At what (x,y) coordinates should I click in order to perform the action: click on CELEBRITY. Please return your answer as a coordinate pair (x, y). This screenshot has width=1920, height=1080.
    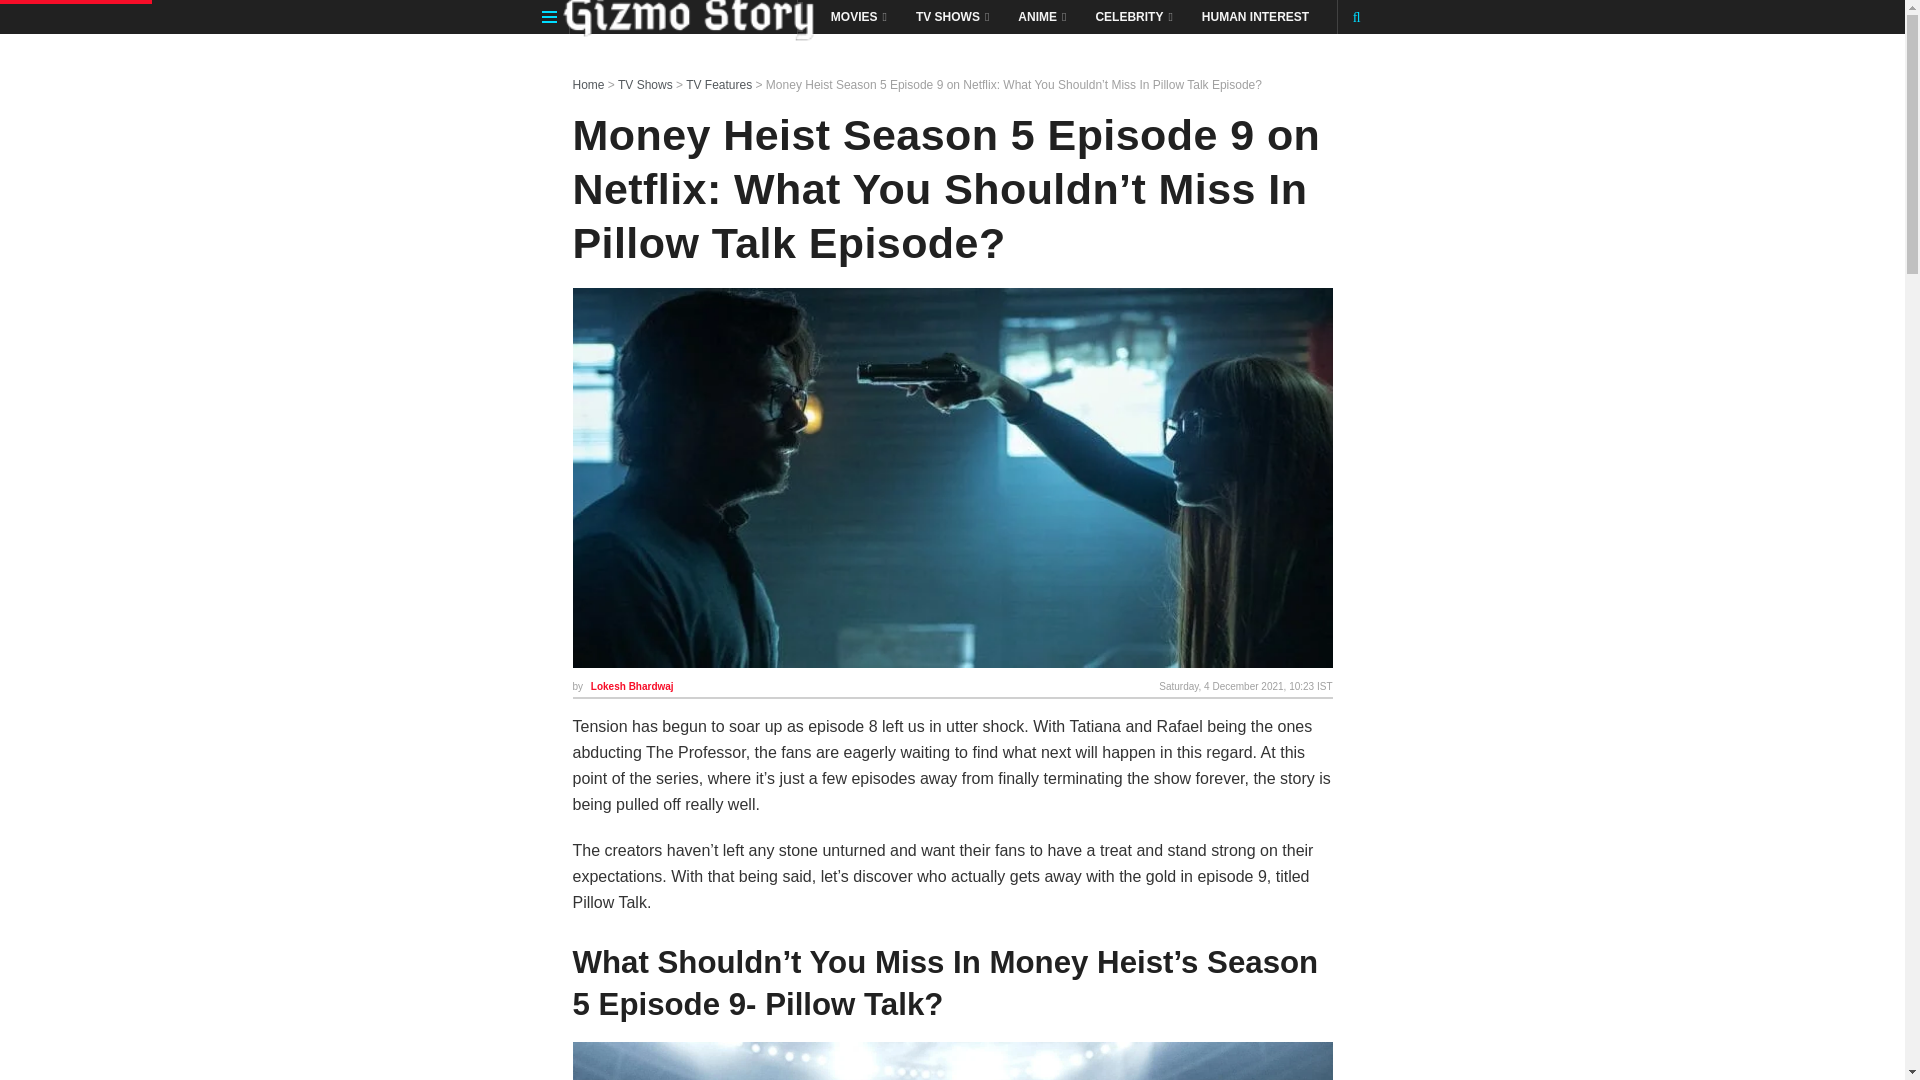
    Looking at the image, I should click on (1132, 16).